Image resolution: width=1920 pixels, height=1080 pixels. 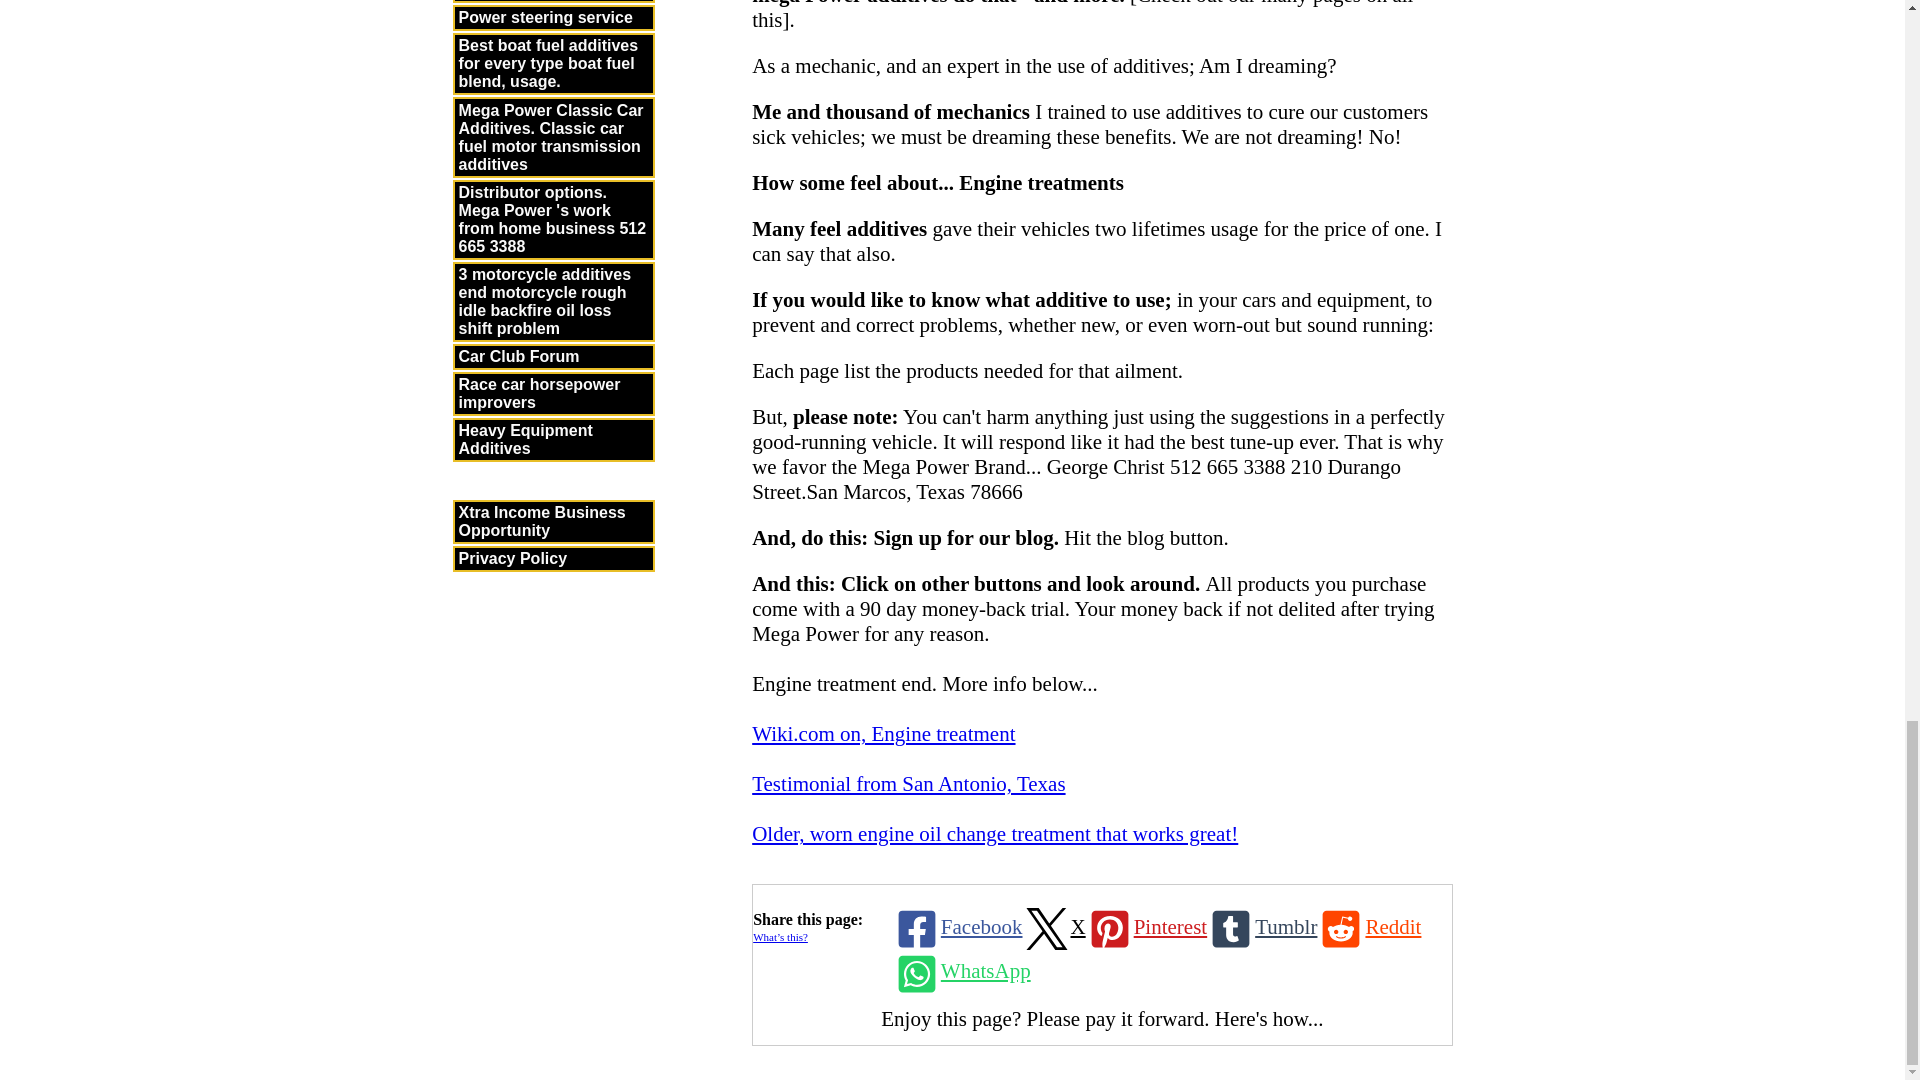 What do you see at coordinates (552, 18) in the screenshot?
I see `Power steering service` at bounding box center [552, 18].